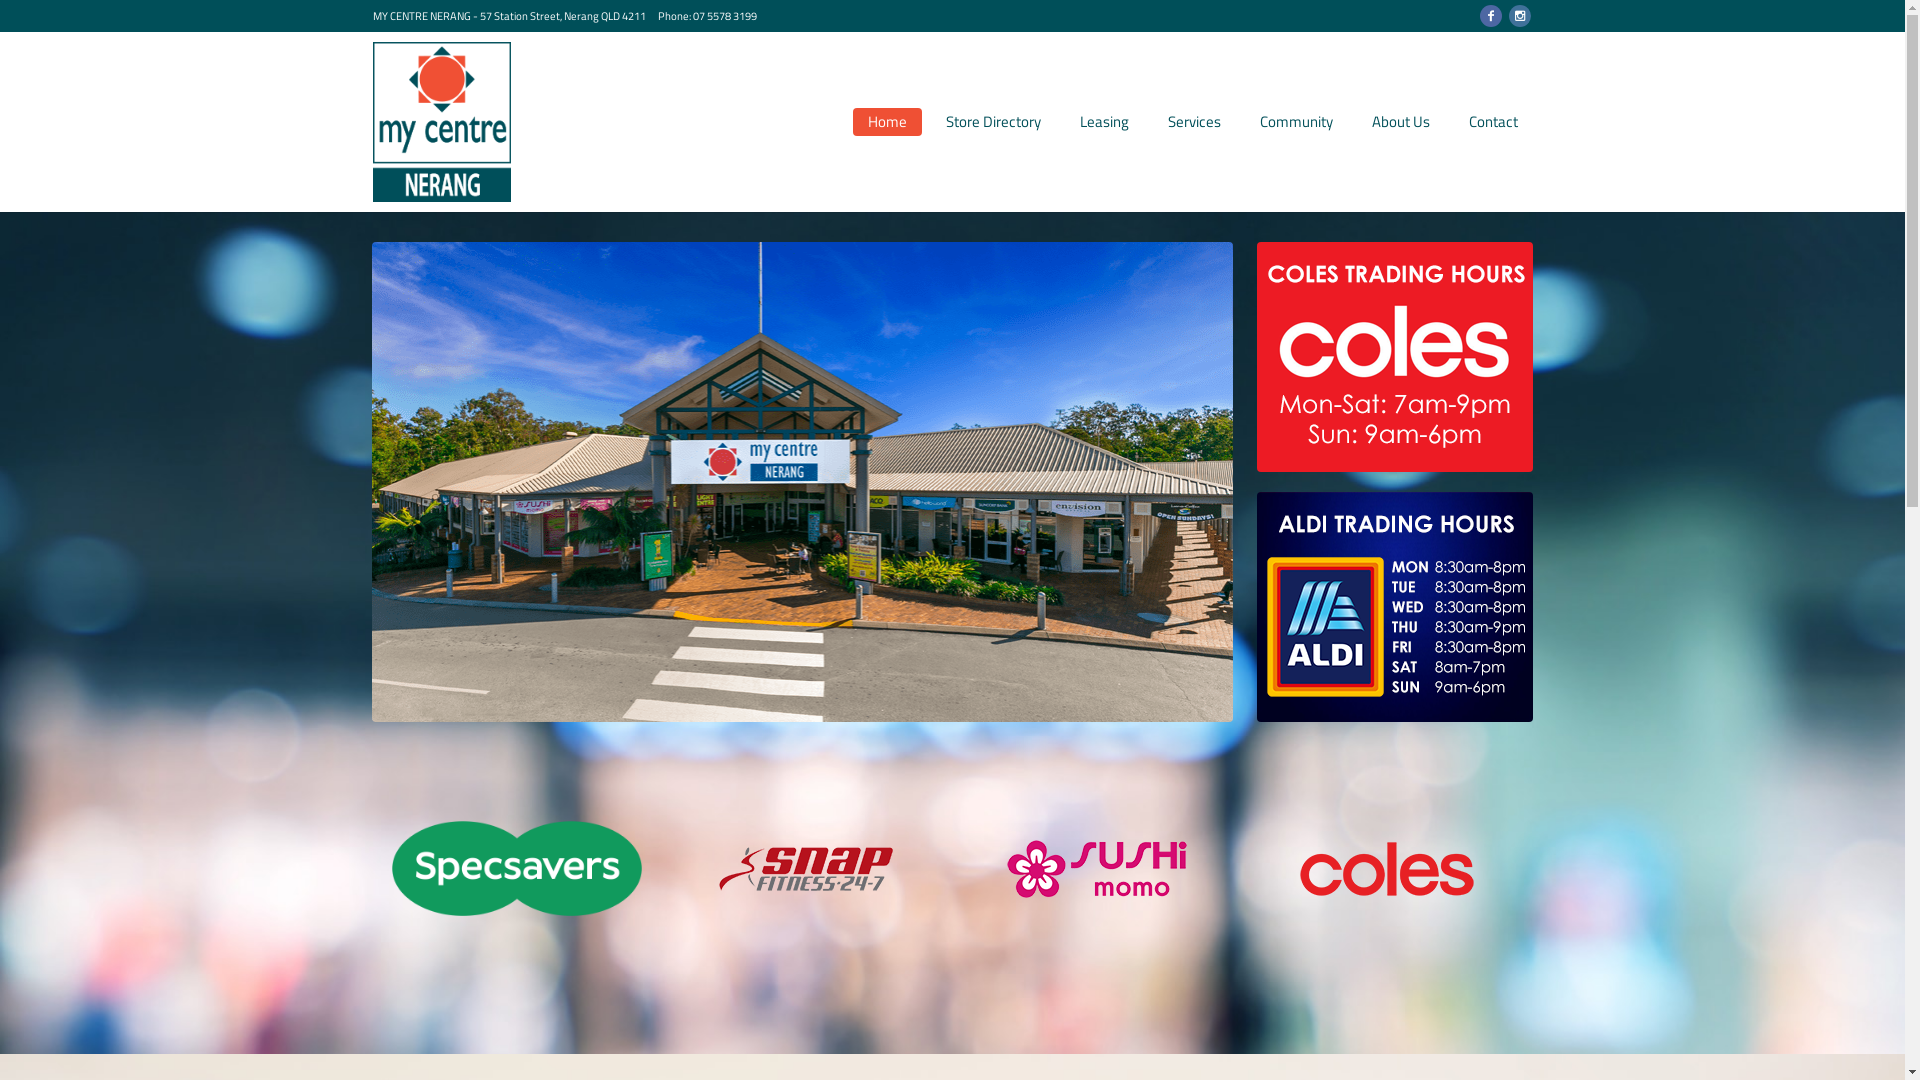 Image resolution: width=1920 pixels, height=1080 pixels. What do you see at coordinates (1491, 16) in the screenshot?
I see `Facebook` at bounding box center [1491, 16].